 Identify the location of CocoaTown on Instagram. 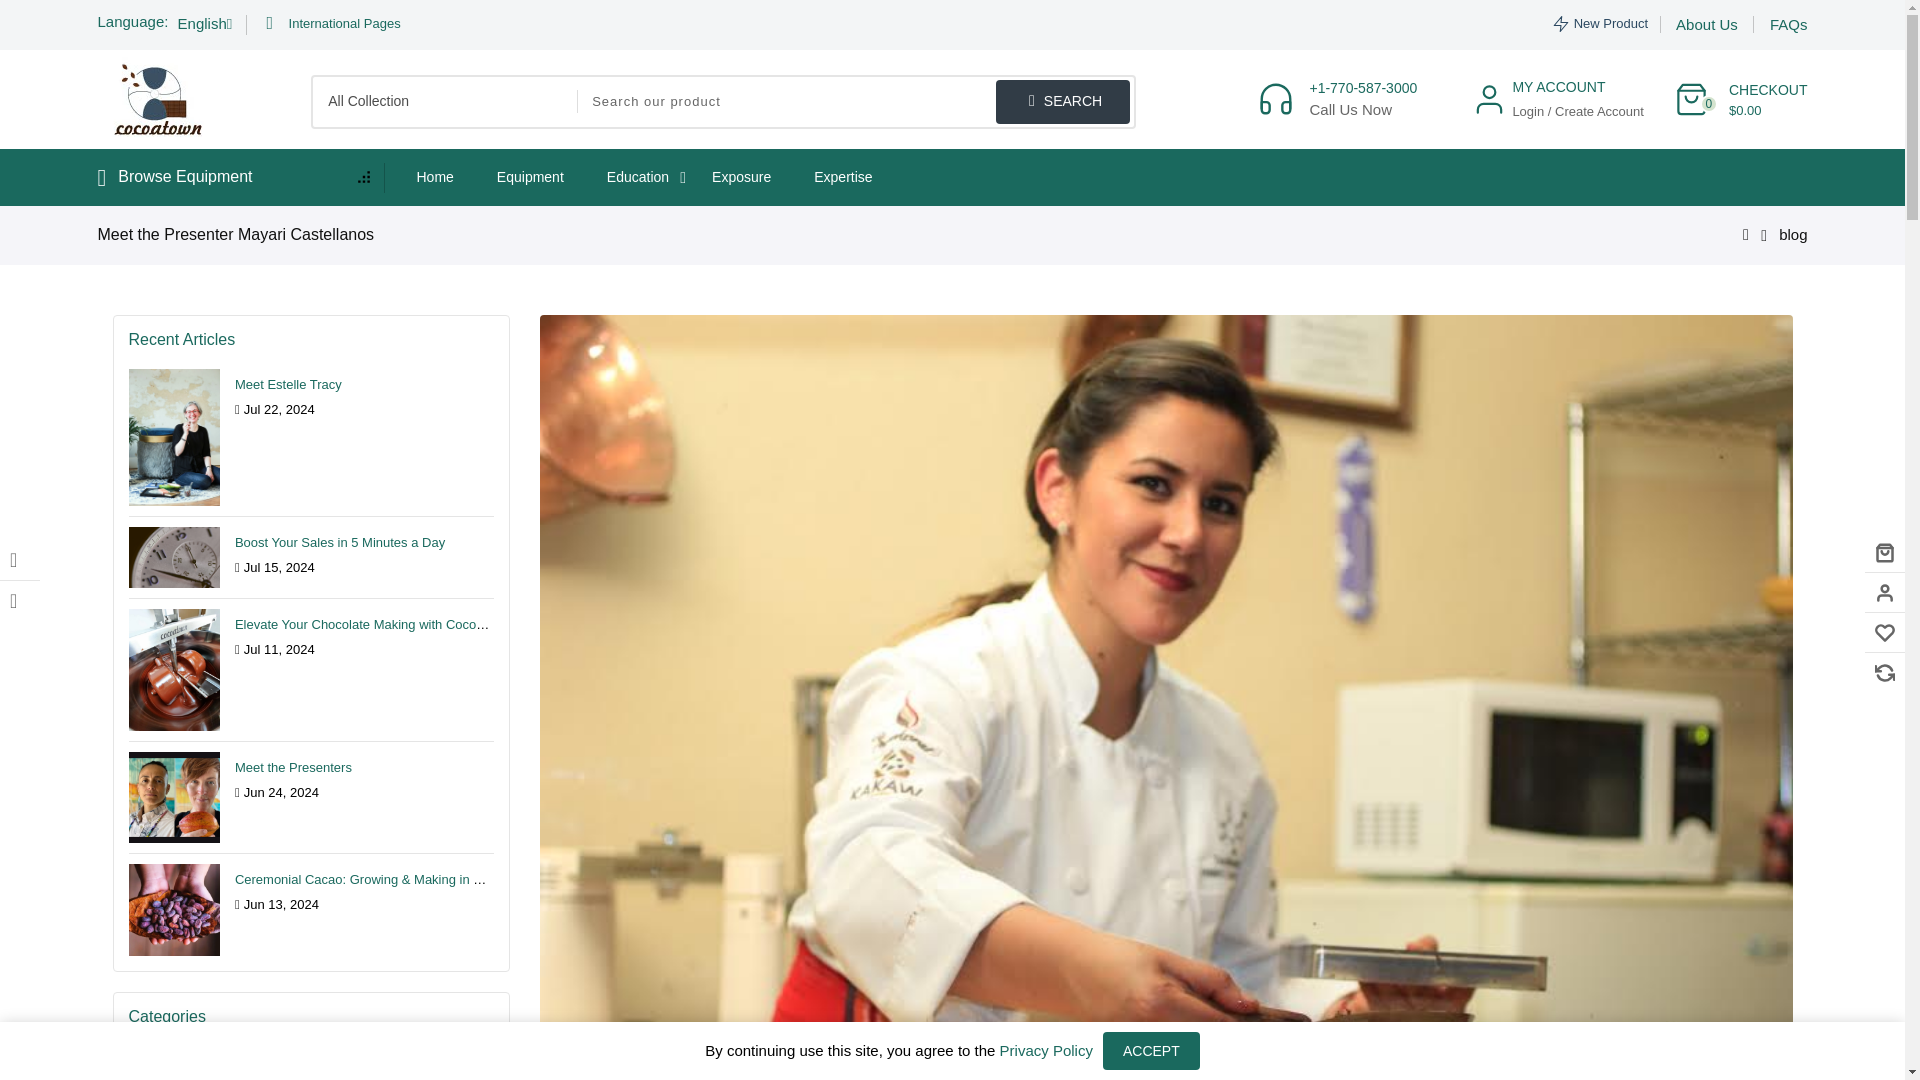
(20, 601).